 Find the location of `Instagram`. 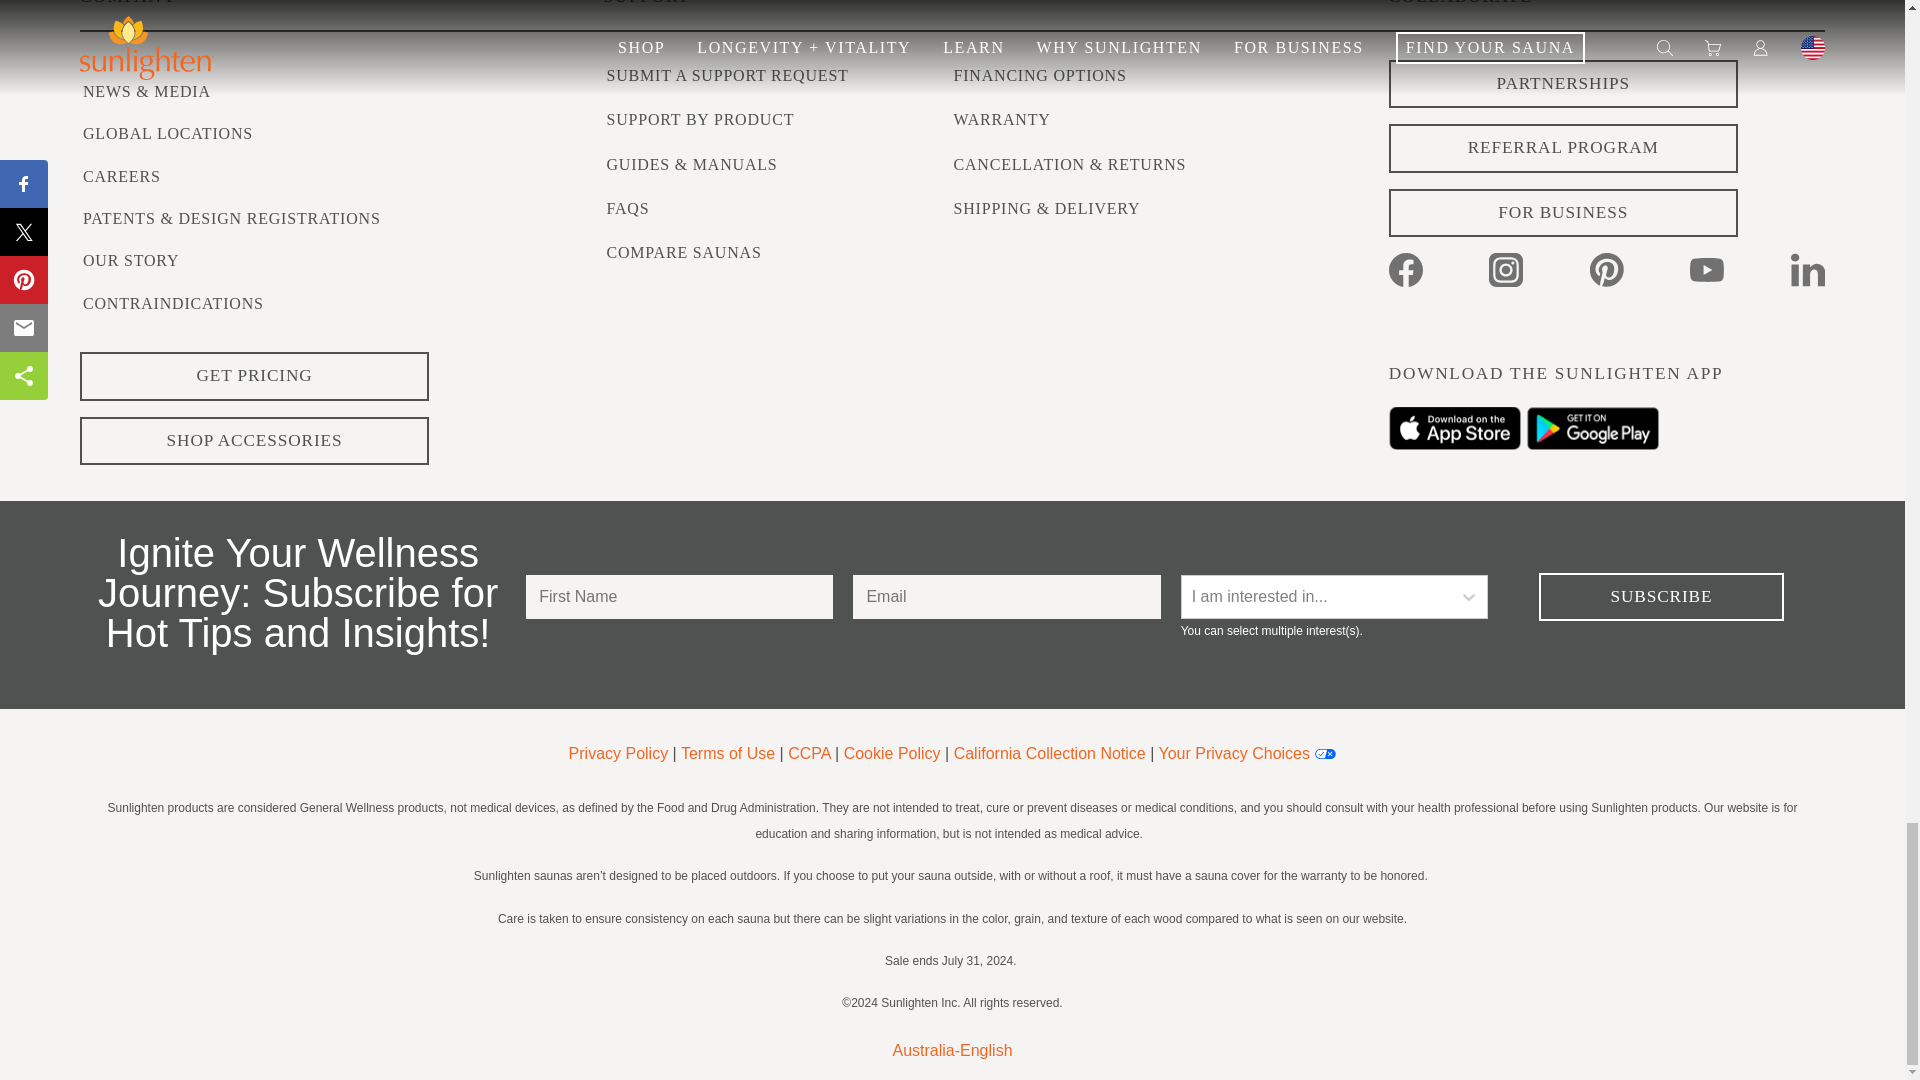

Instagram is located at coordinates (1506, 270).